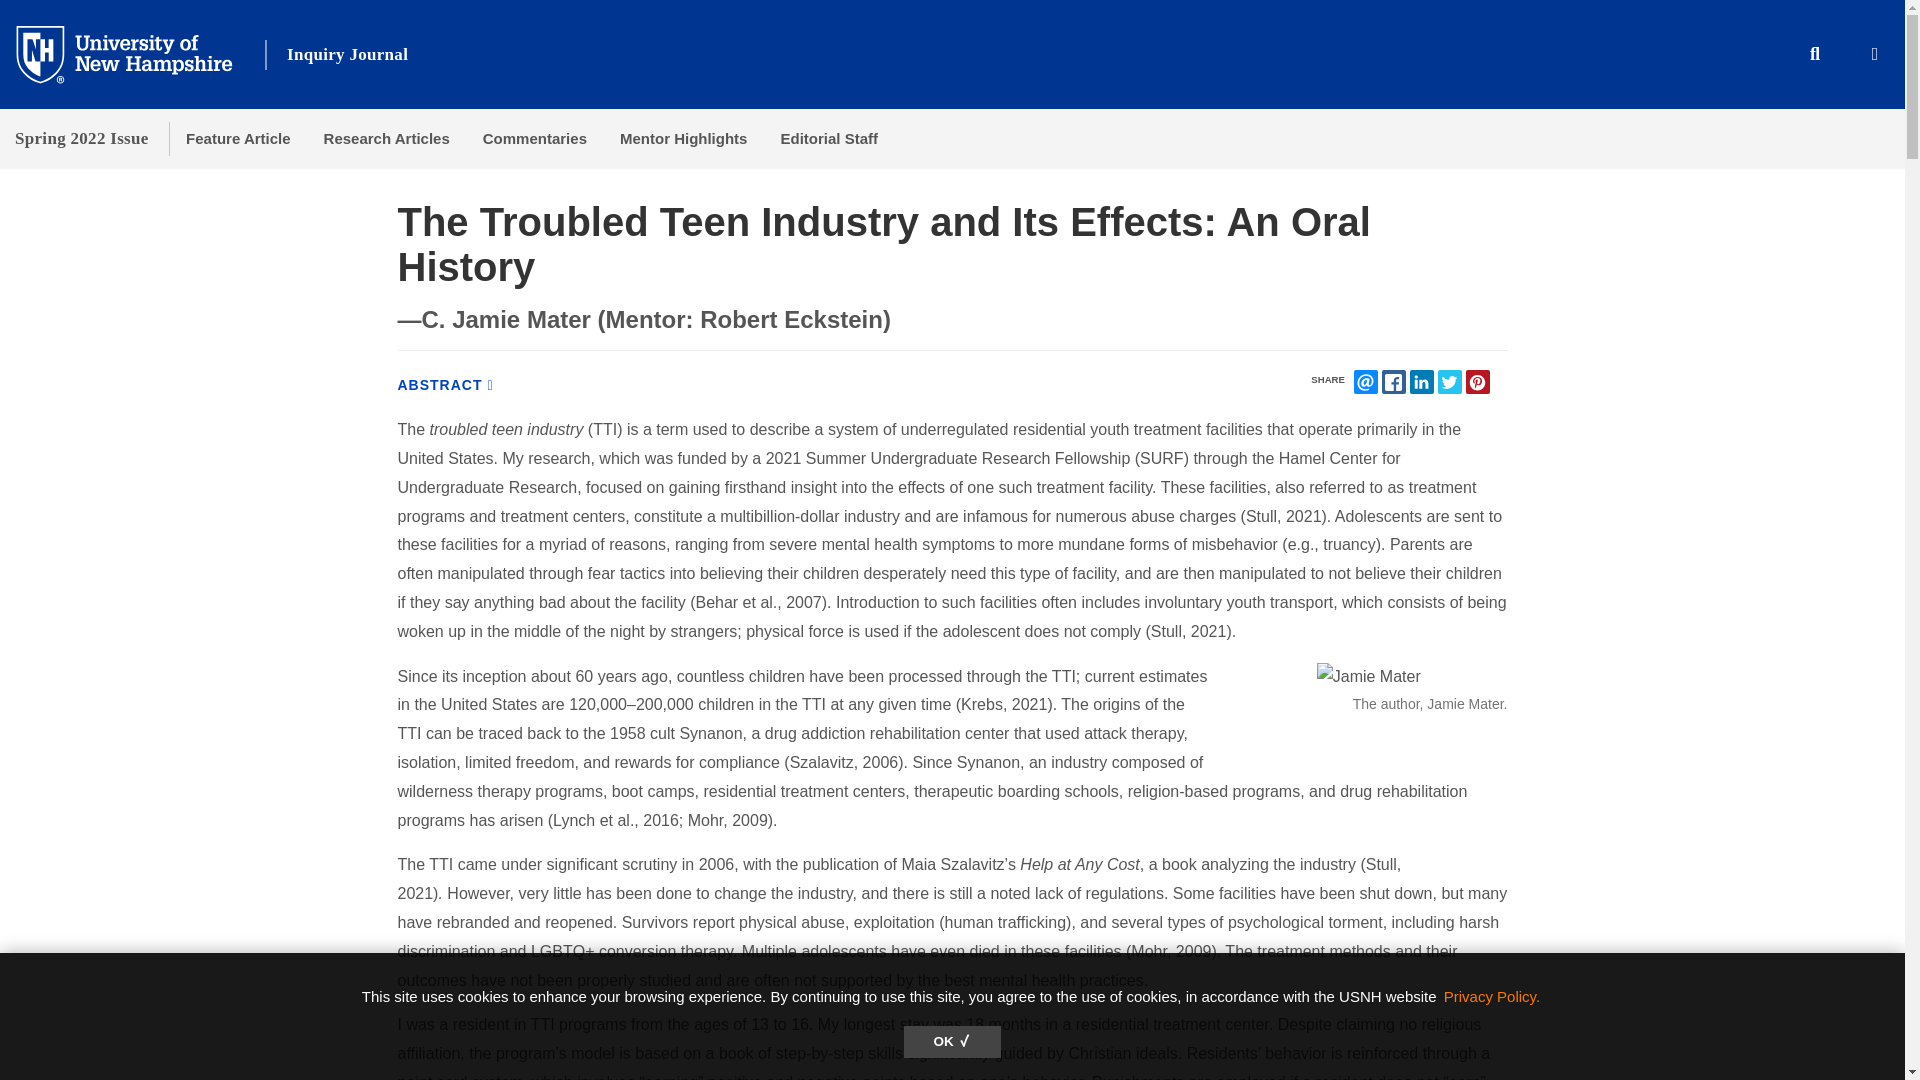 This screenshot has width=1920, height=1080. What do you see at coordinates (445, 384) in the screenshot?
I see `ABSTRACT` at bounding box center [445, 384].